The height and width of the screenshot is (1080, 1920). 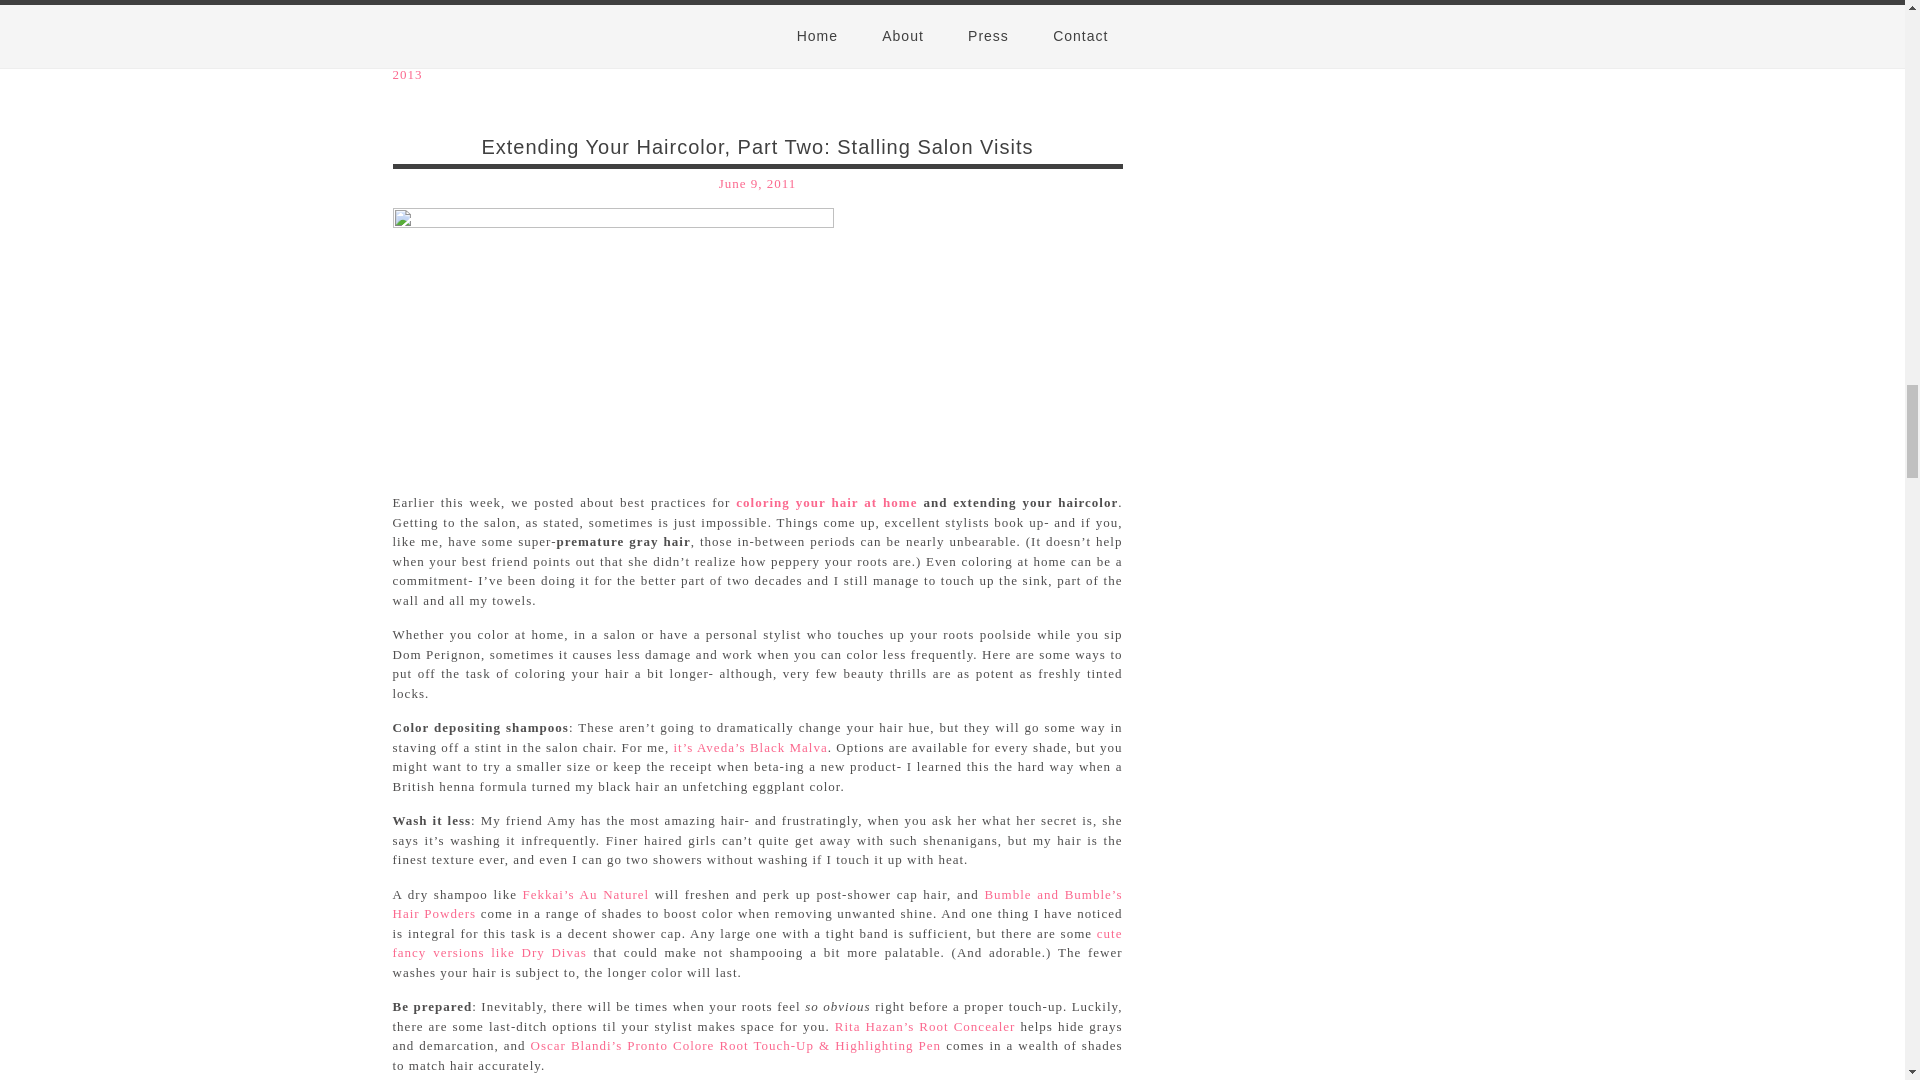 What do you see at coordinates (612, 336) in the screenshot?
I see `inbetween hair color` at bounding box center [612, 336].